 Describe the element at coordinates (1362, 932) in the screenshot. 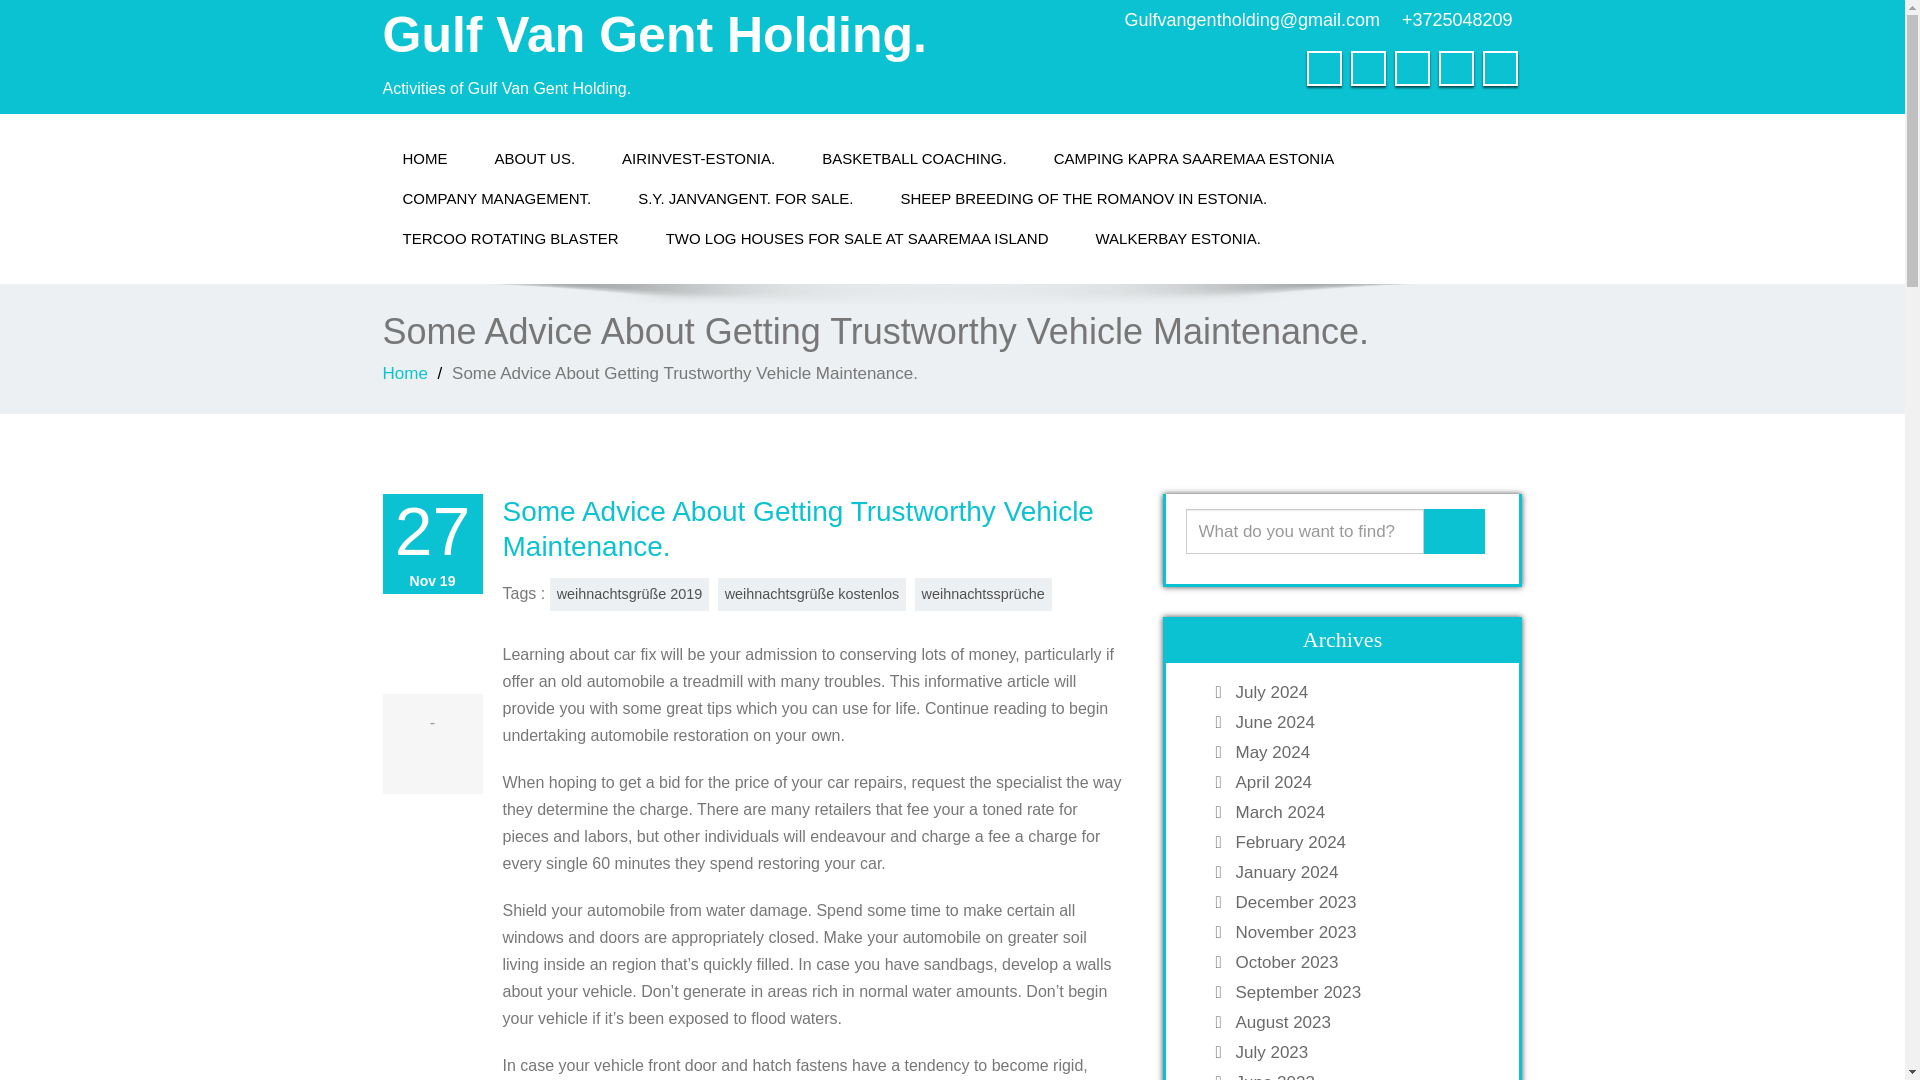

I see `November 2023` at that location.